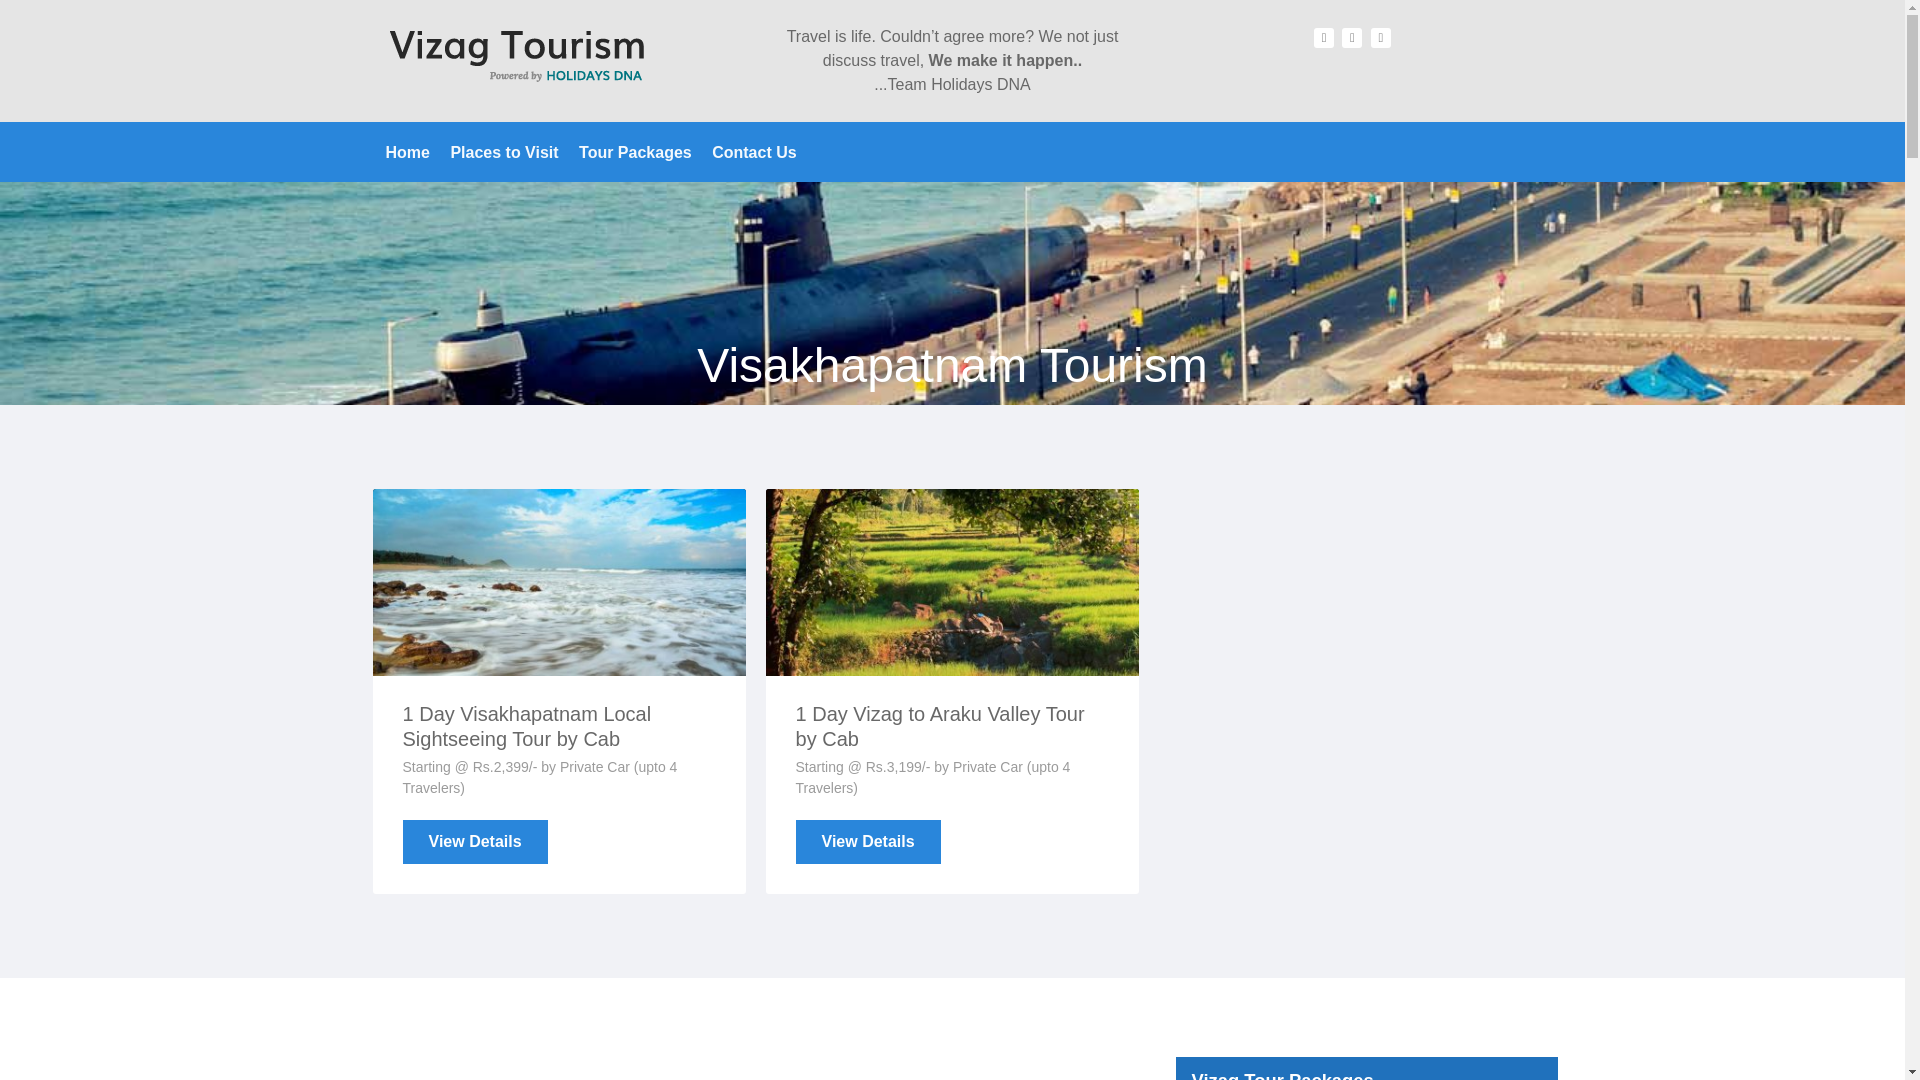 This screenshot has width=1920, height=1080. What do you see at coordinates (754, 152) in the screenshot?
I see `Contact Us` at bounding box center [754, 152].